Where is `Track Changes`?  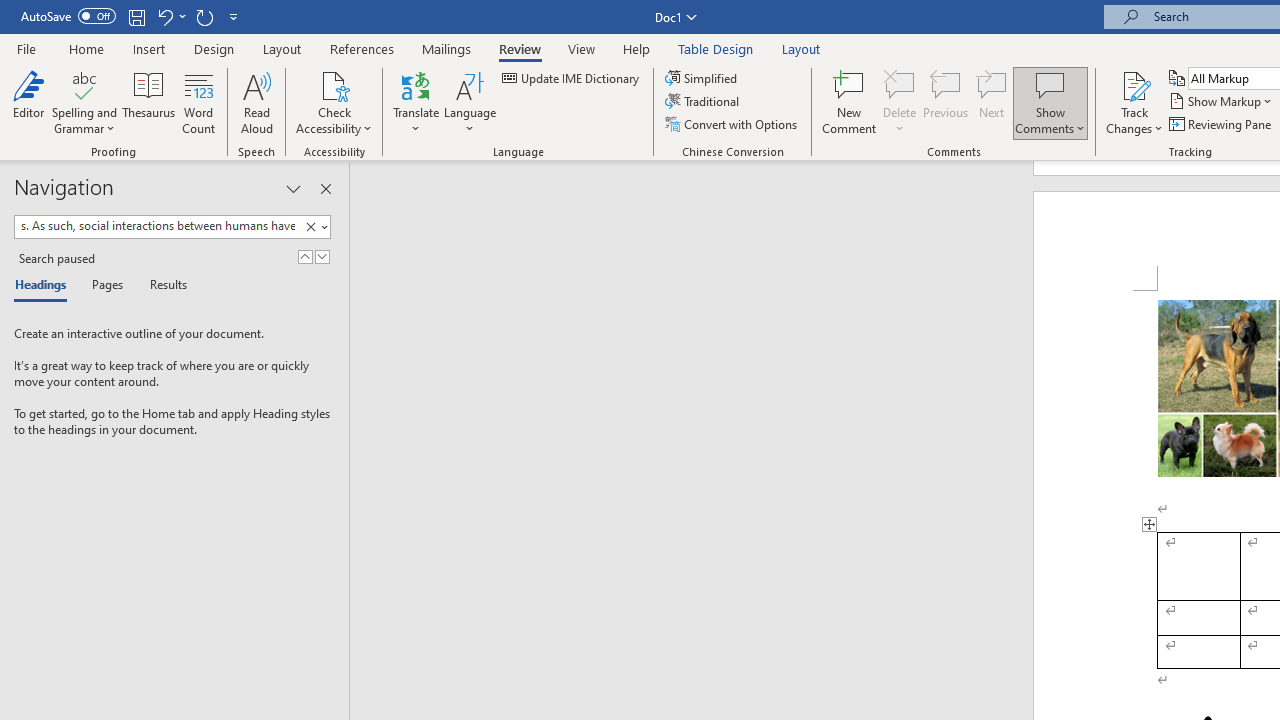
Track Changes is located at coordinates (1134, 102).